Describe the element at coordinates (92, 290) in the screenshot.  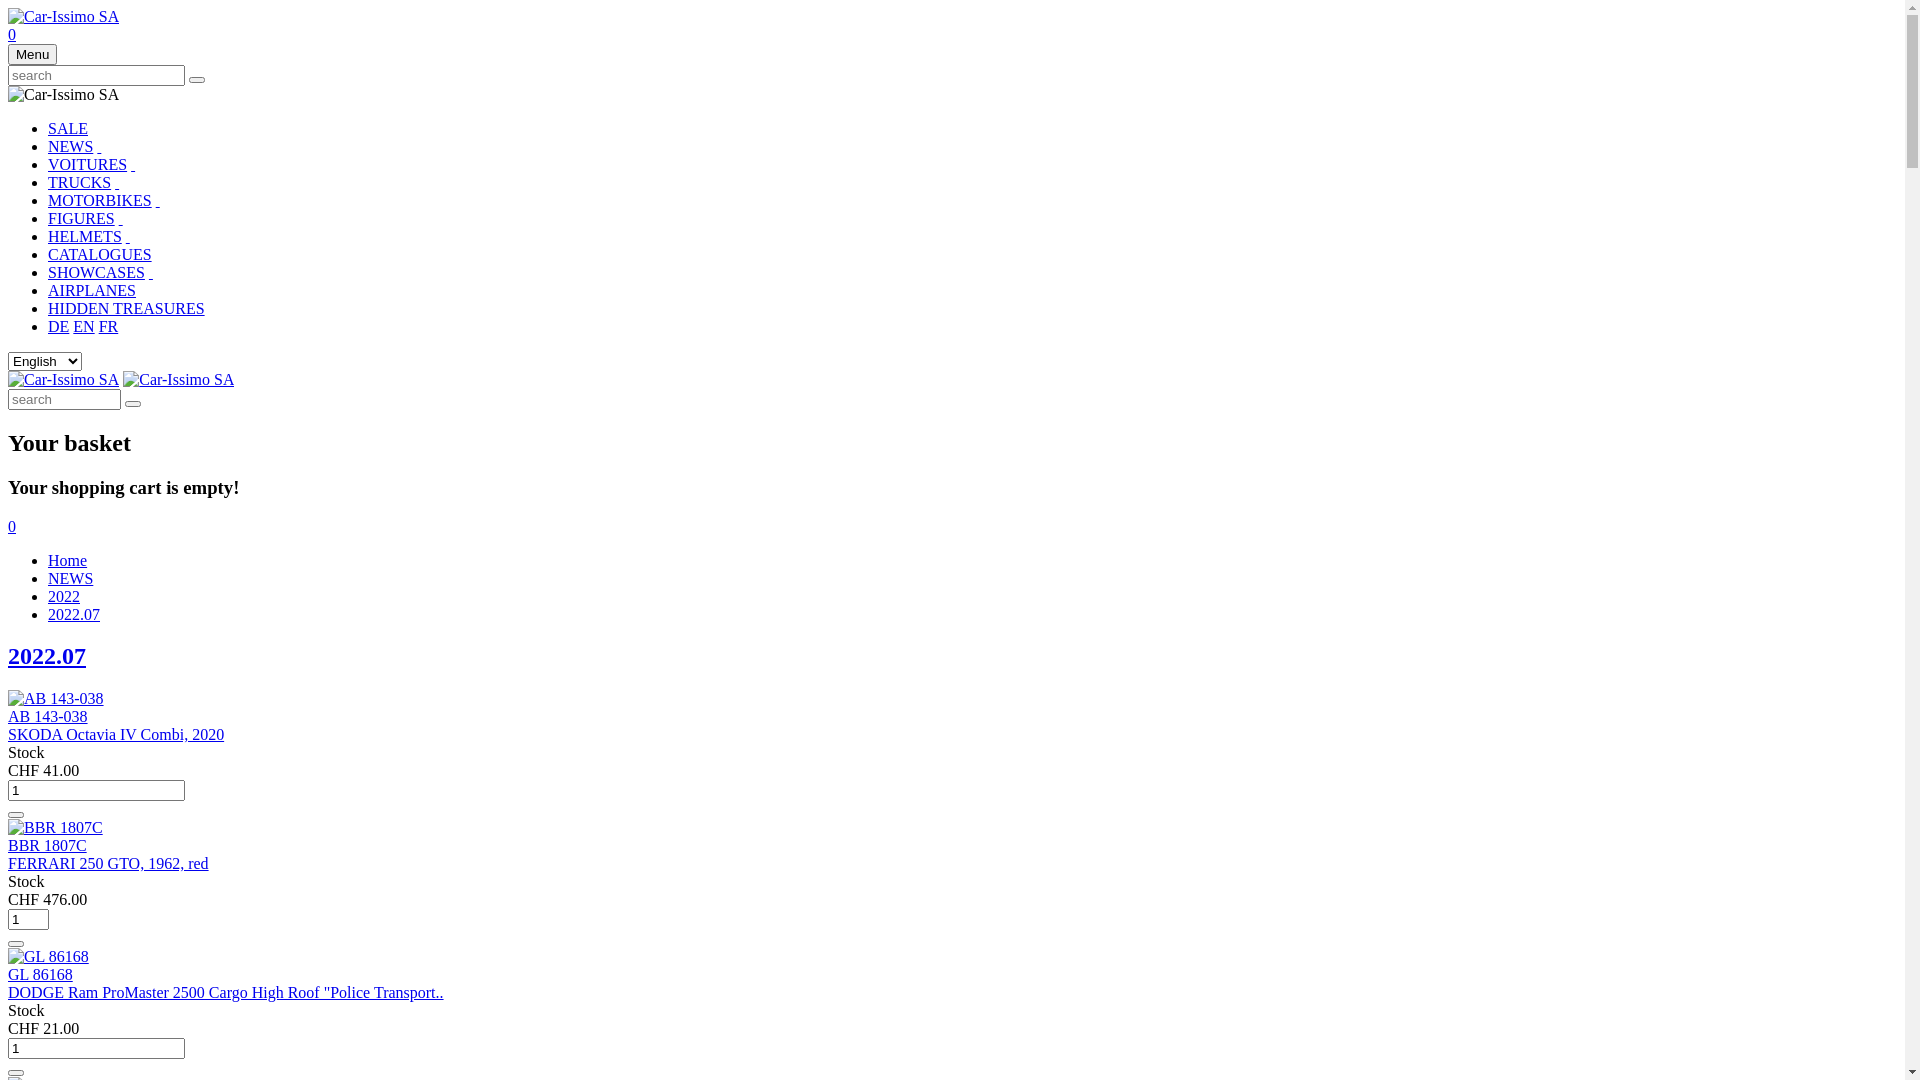
I see `AIRPLANES` at that location.